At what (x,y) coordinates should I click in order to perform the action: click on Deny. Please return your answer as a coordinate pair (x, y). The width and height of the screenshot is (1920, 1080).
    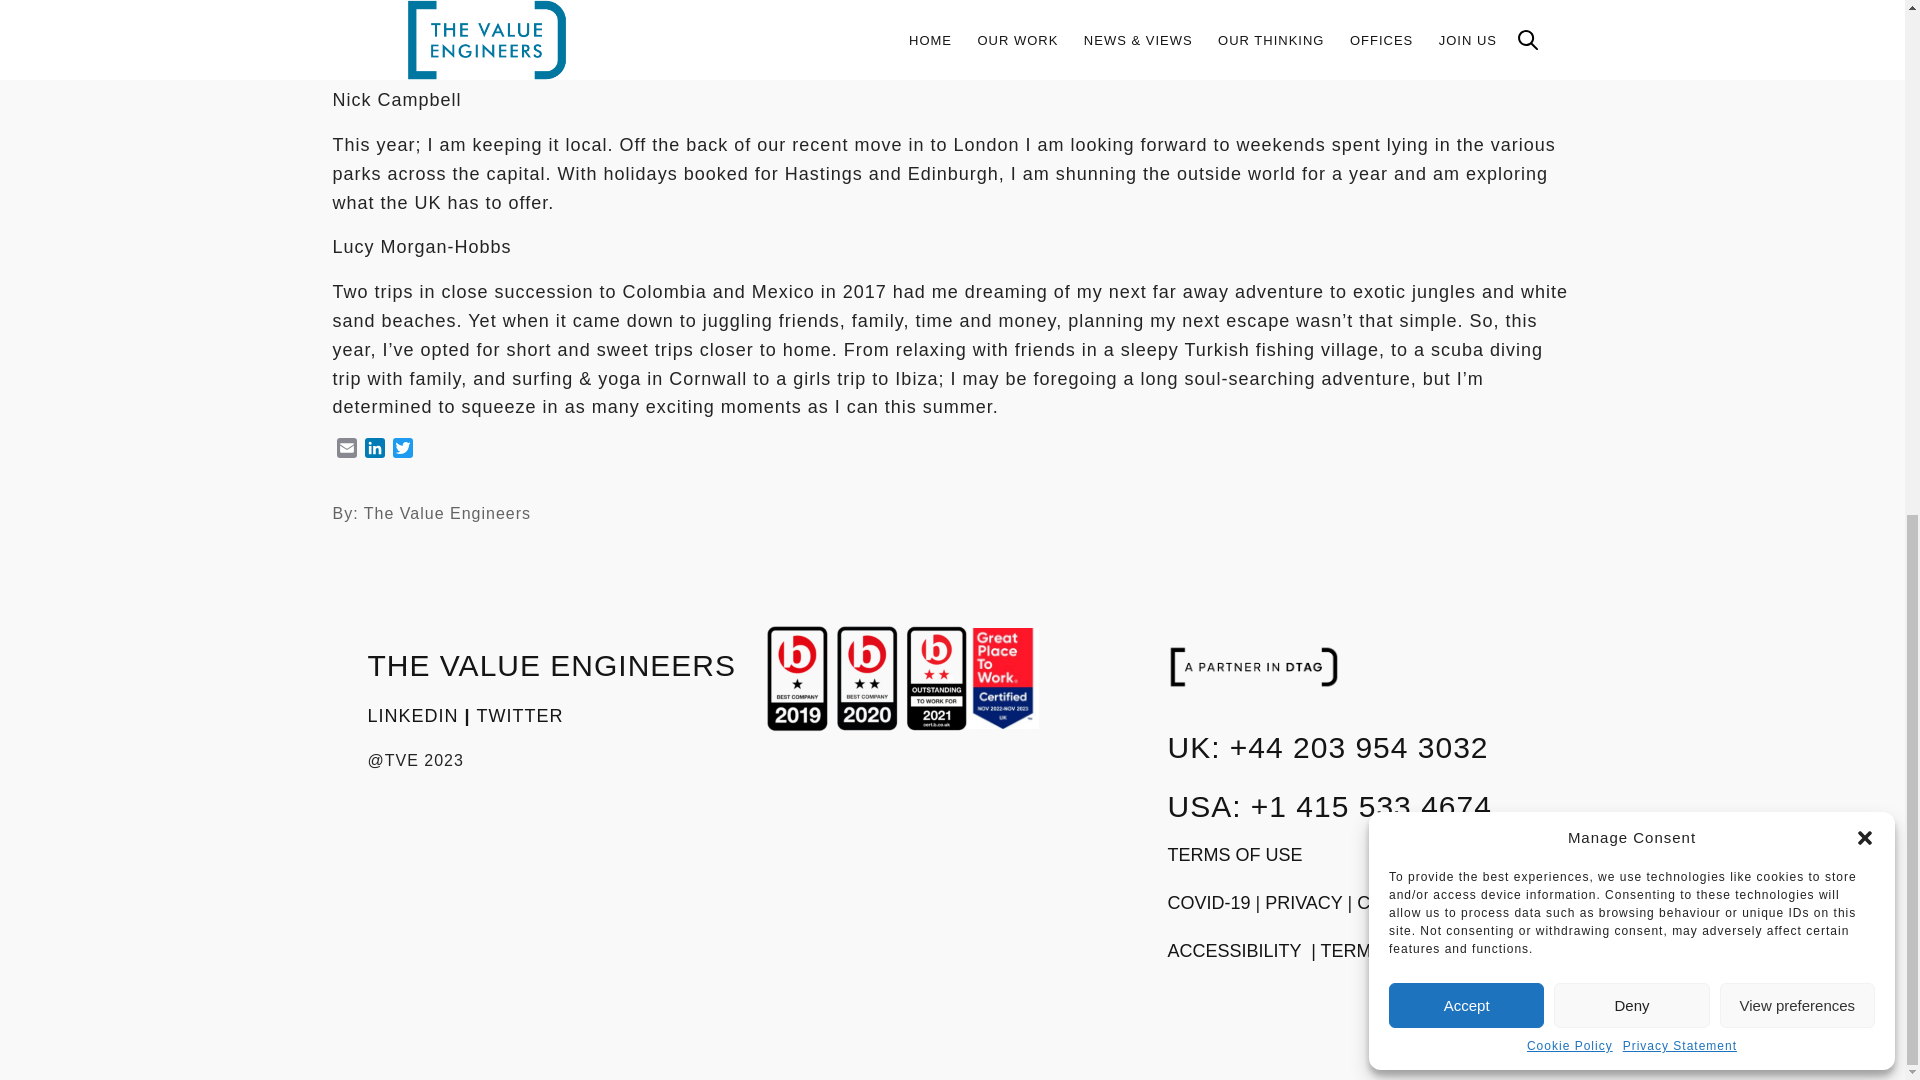
    Looking at the image, I should click on (1630, 24).